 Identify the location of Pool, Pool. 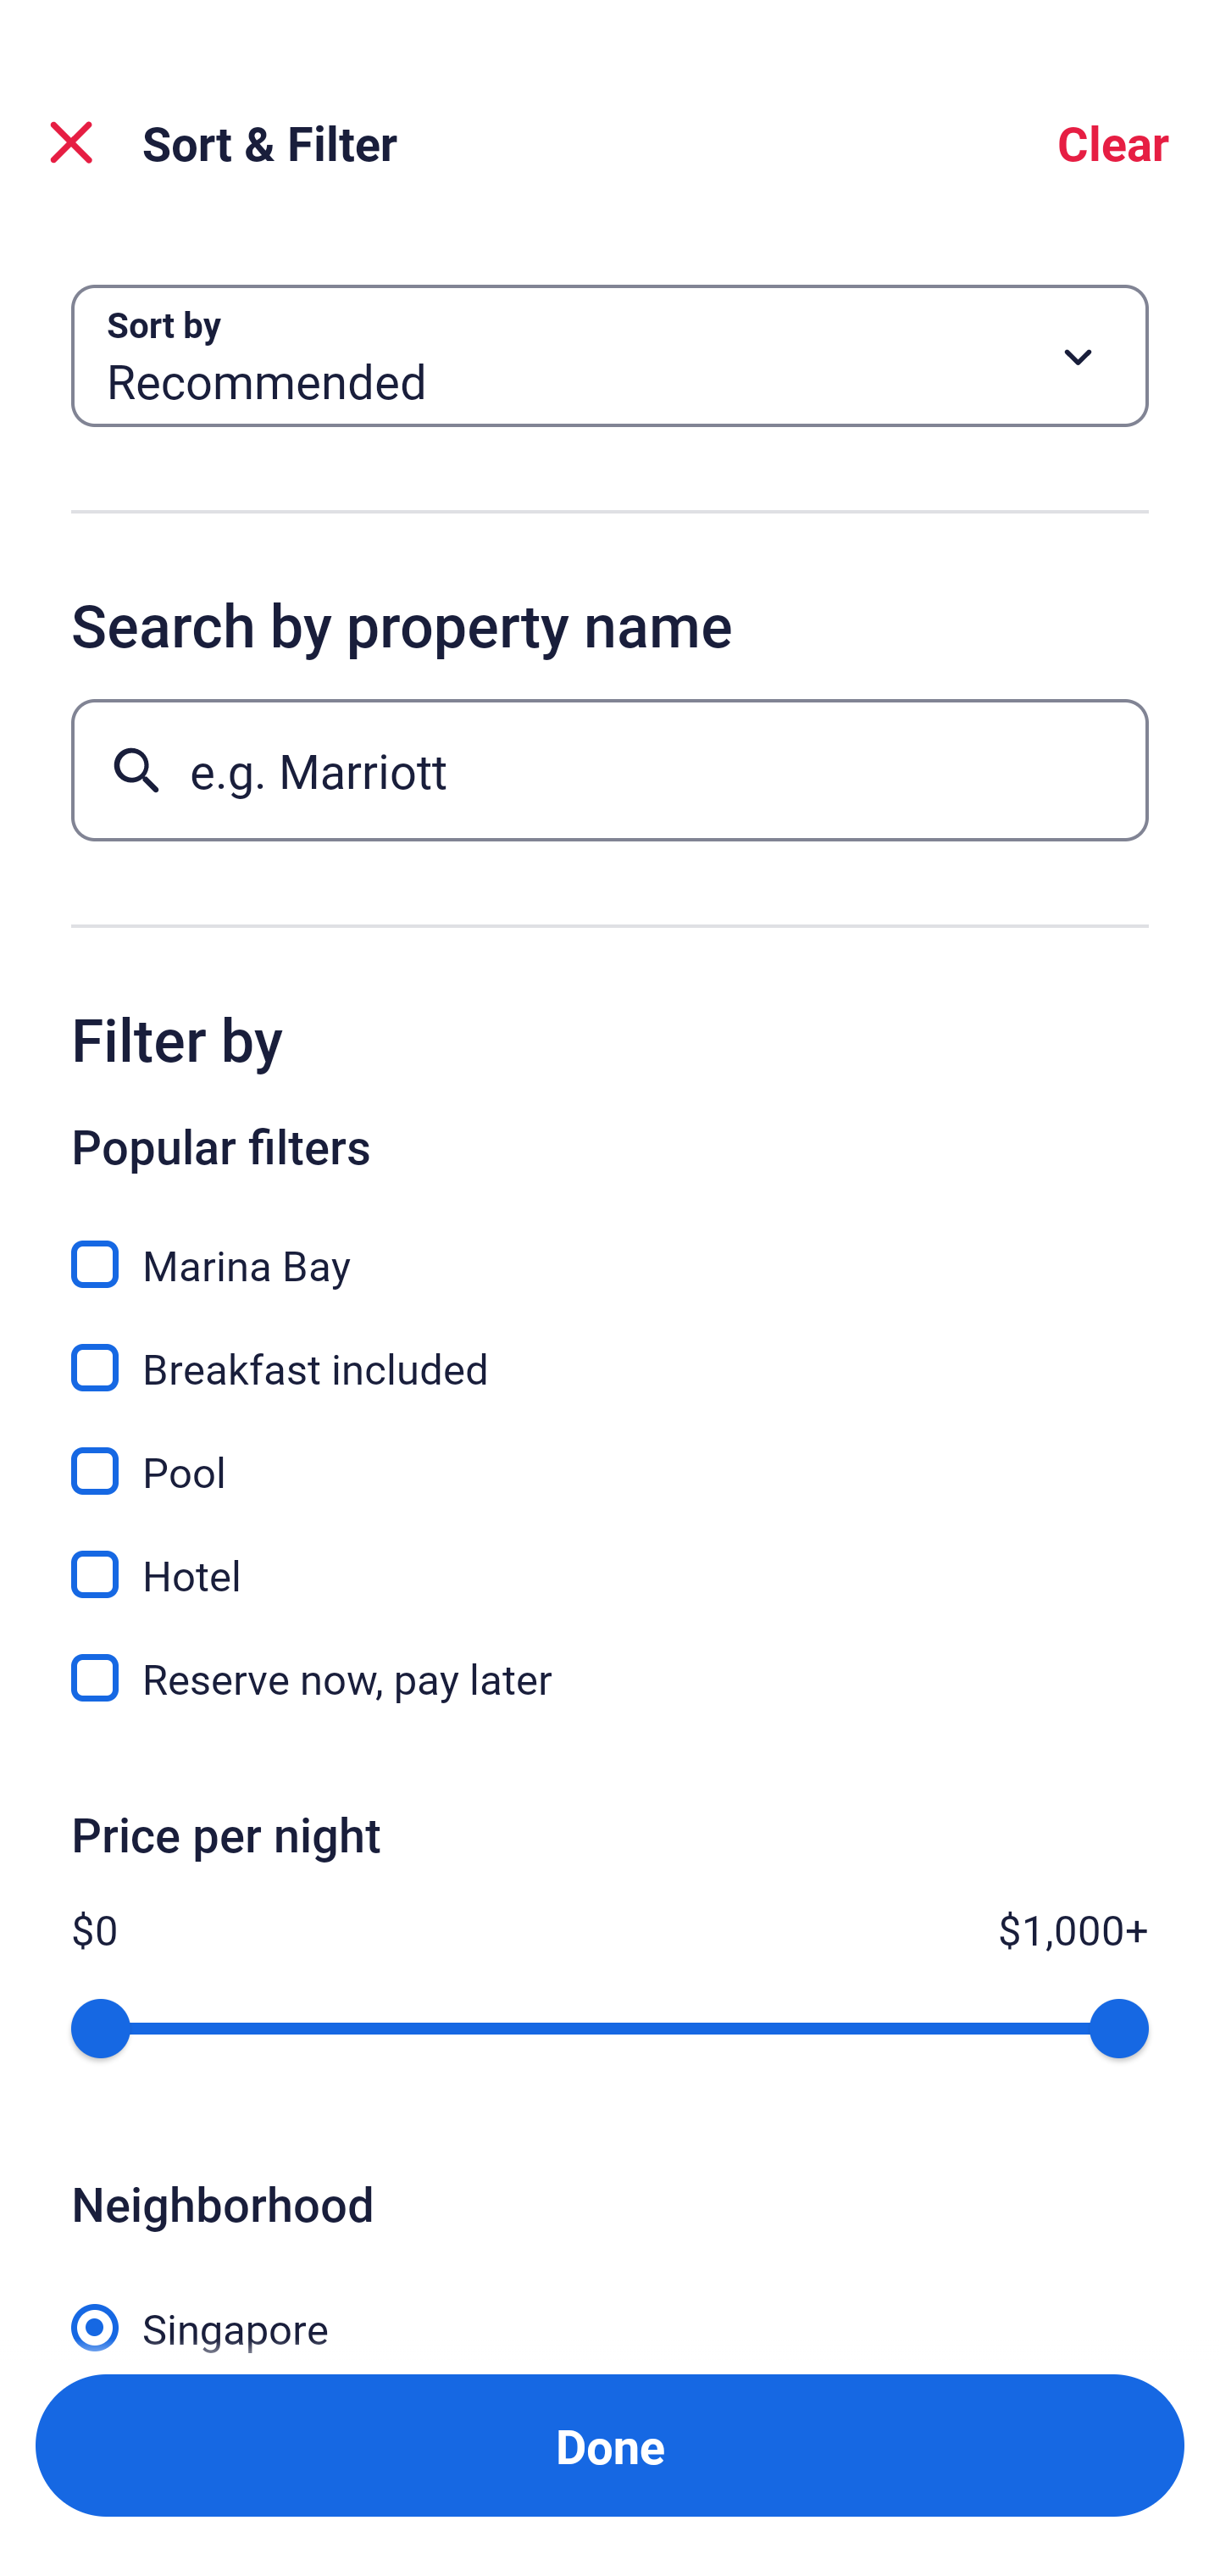
(610, 1452).